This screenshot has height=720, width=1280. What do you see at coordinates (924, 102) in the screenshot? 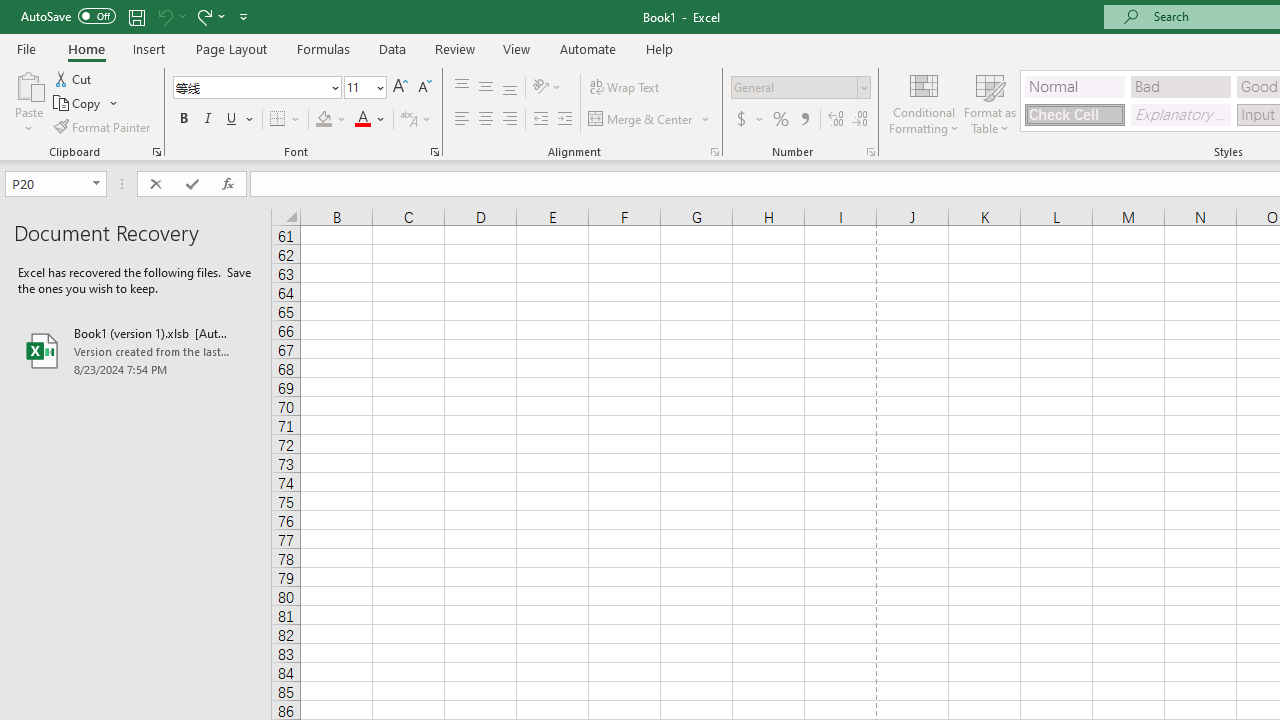
I see `Conditional Formatting` at bounding box center [924, 102].